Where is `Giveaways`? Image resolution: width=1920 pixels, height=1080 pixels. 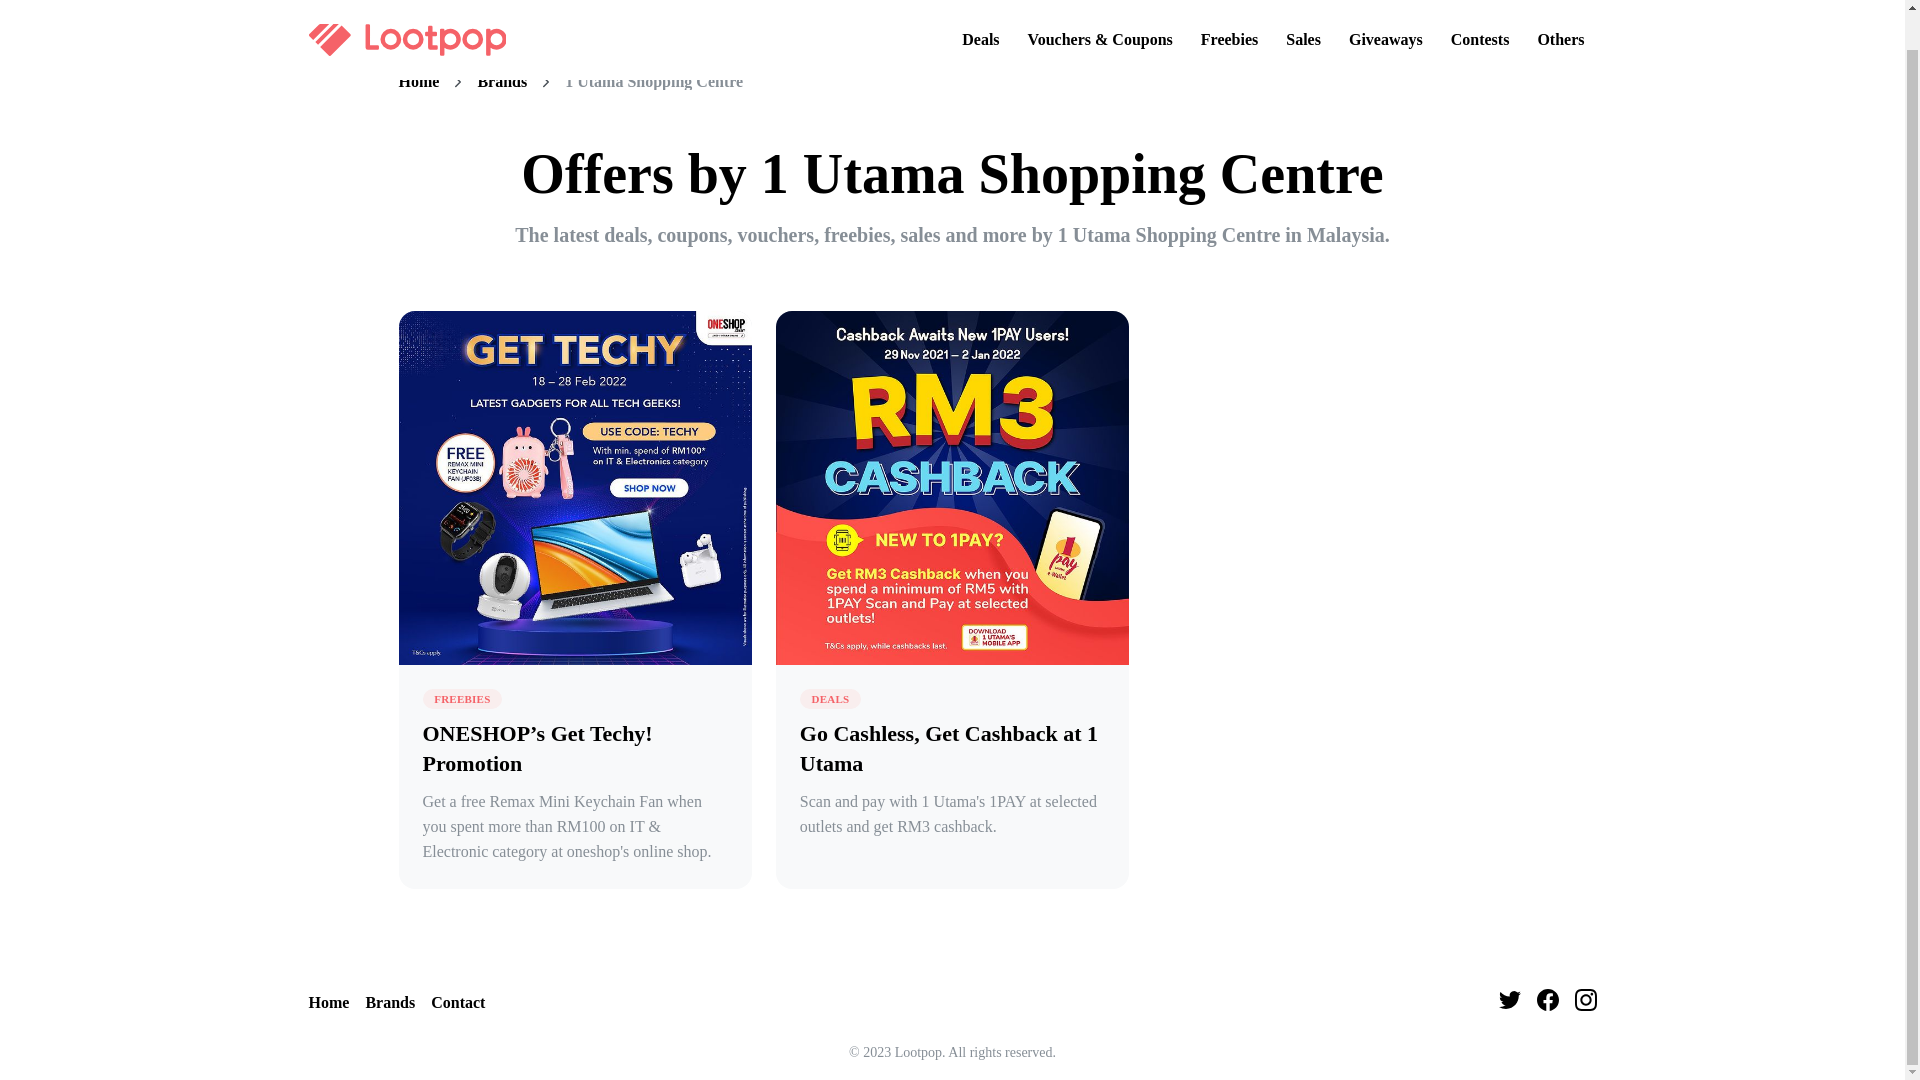 Giveaways is located at coordinates (1385, 10).